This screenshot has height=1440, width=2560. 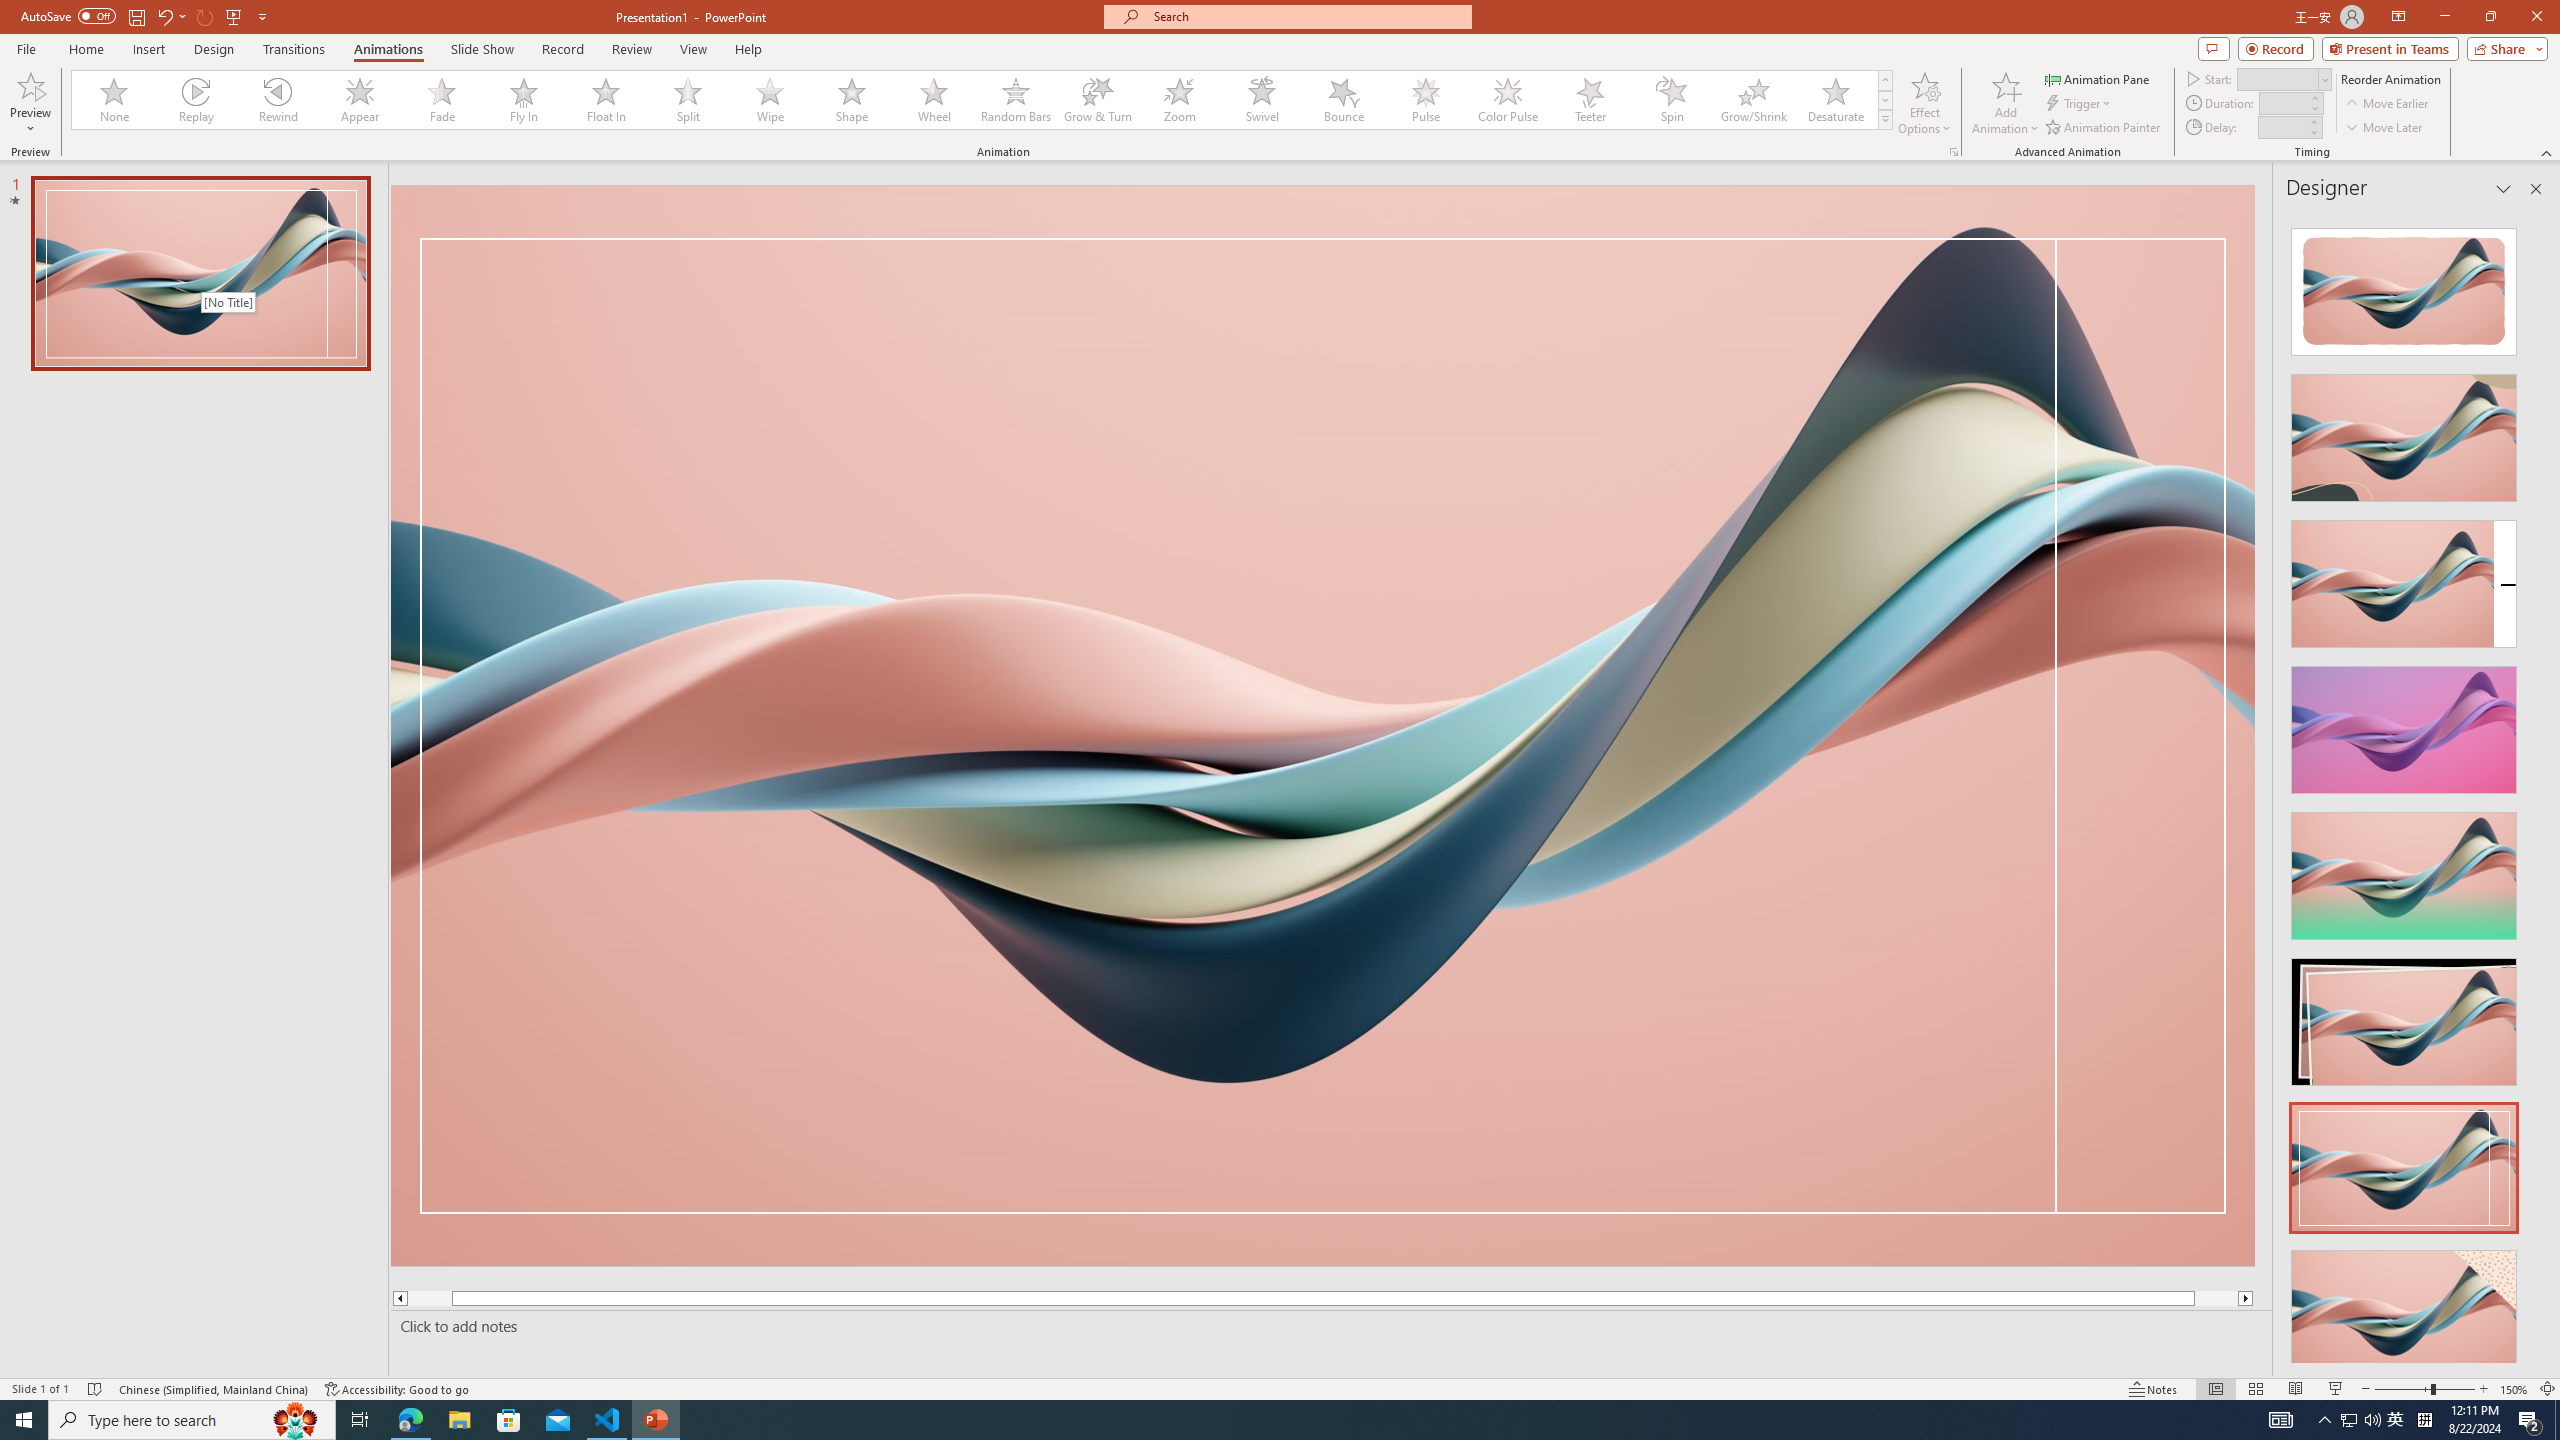 What do you see at coordinates (1507, 100) in the screenshot?
I see `Color Pulse` at bounding box center [1507, 100].